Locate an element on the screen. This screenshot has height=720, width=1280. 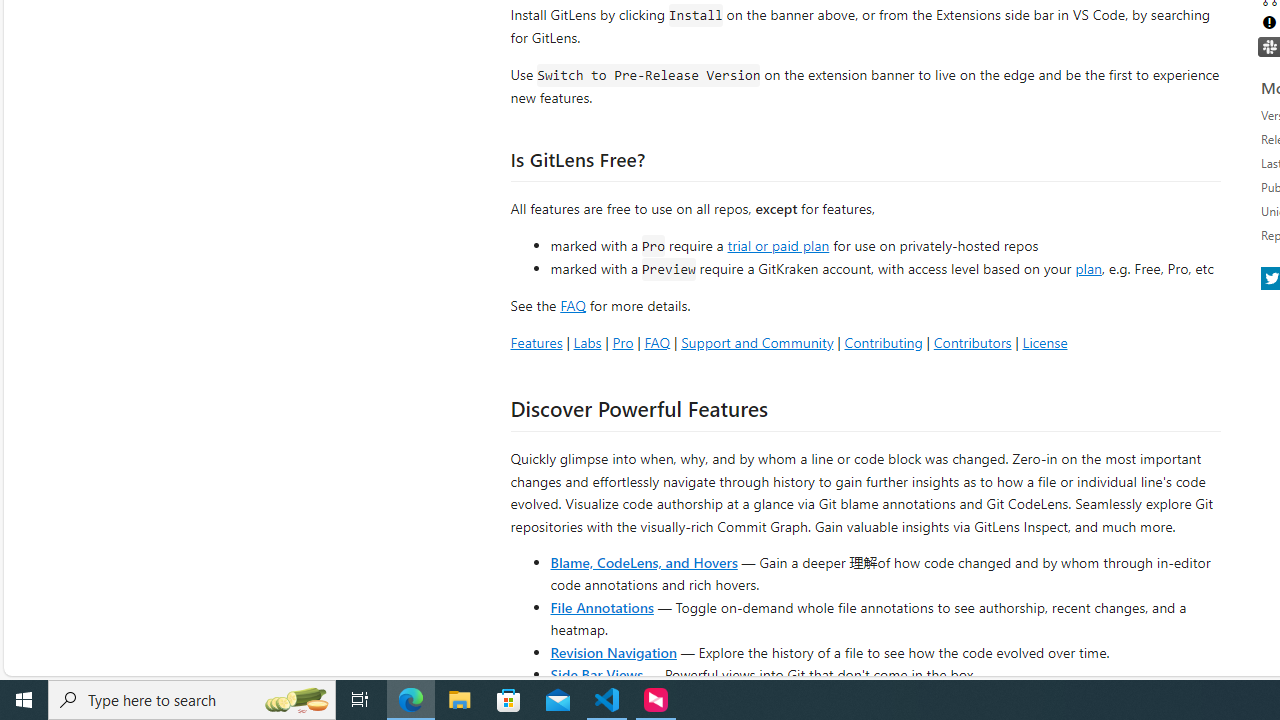
Start is located at coordinates (24, 700).